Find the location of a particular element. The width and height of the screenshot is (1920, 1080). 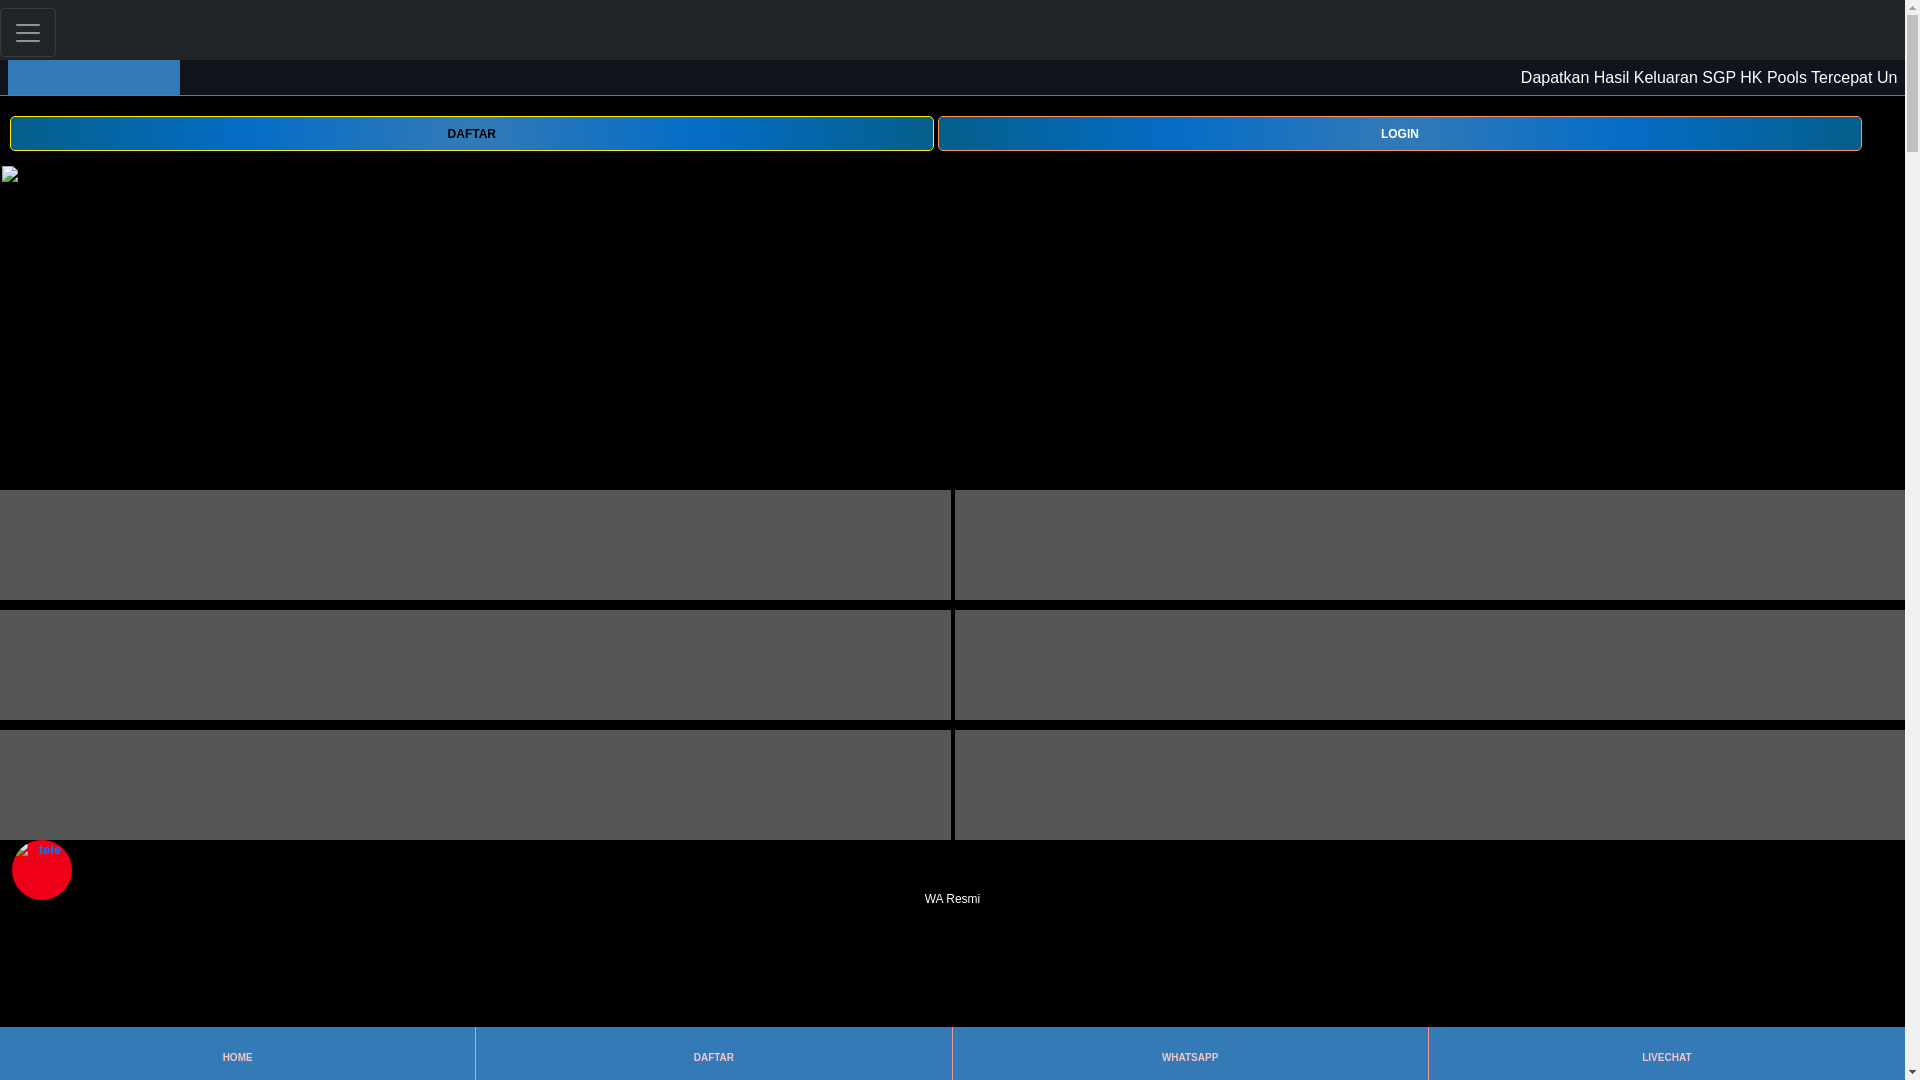

LOGIN is located at coordinates (1400, 132).